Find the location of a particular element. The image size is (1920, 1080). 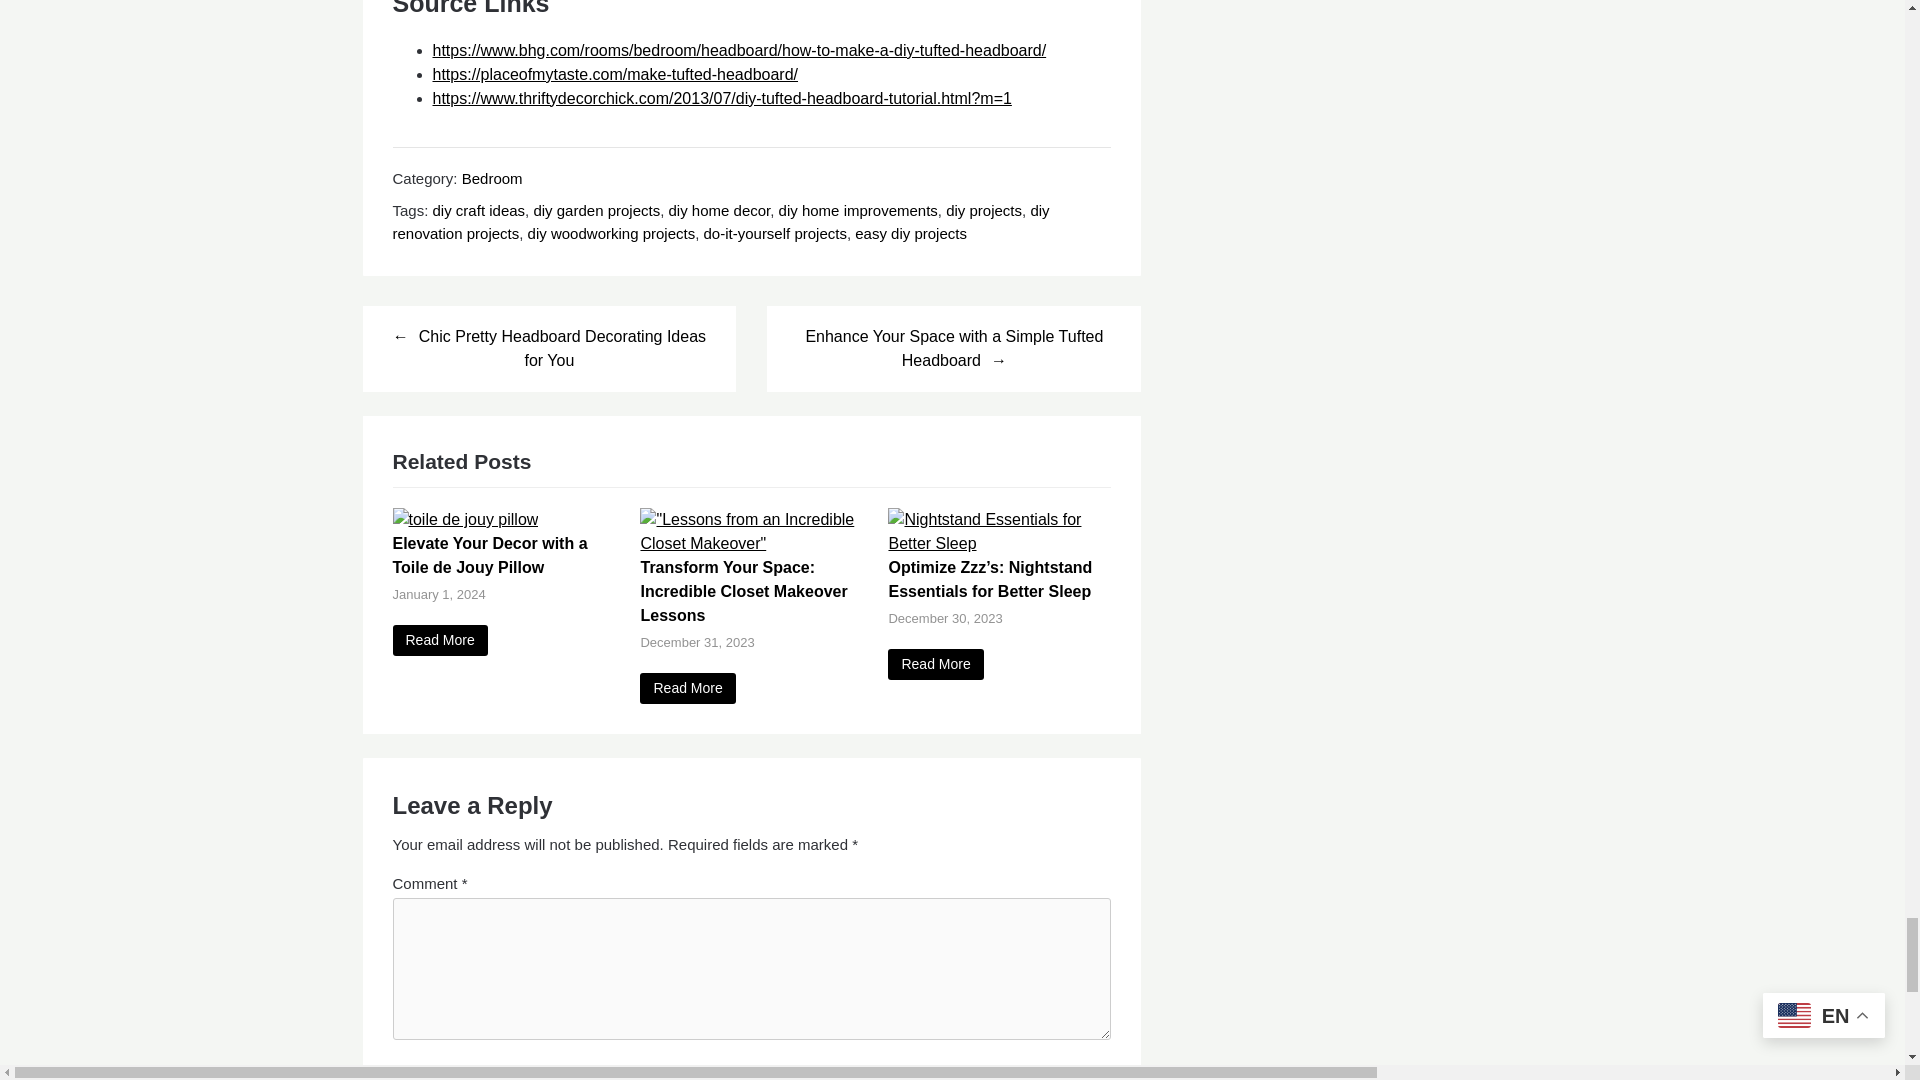

Chic Pretty Headboard Decorating Ideas for You is located at coordinates (548, 348).